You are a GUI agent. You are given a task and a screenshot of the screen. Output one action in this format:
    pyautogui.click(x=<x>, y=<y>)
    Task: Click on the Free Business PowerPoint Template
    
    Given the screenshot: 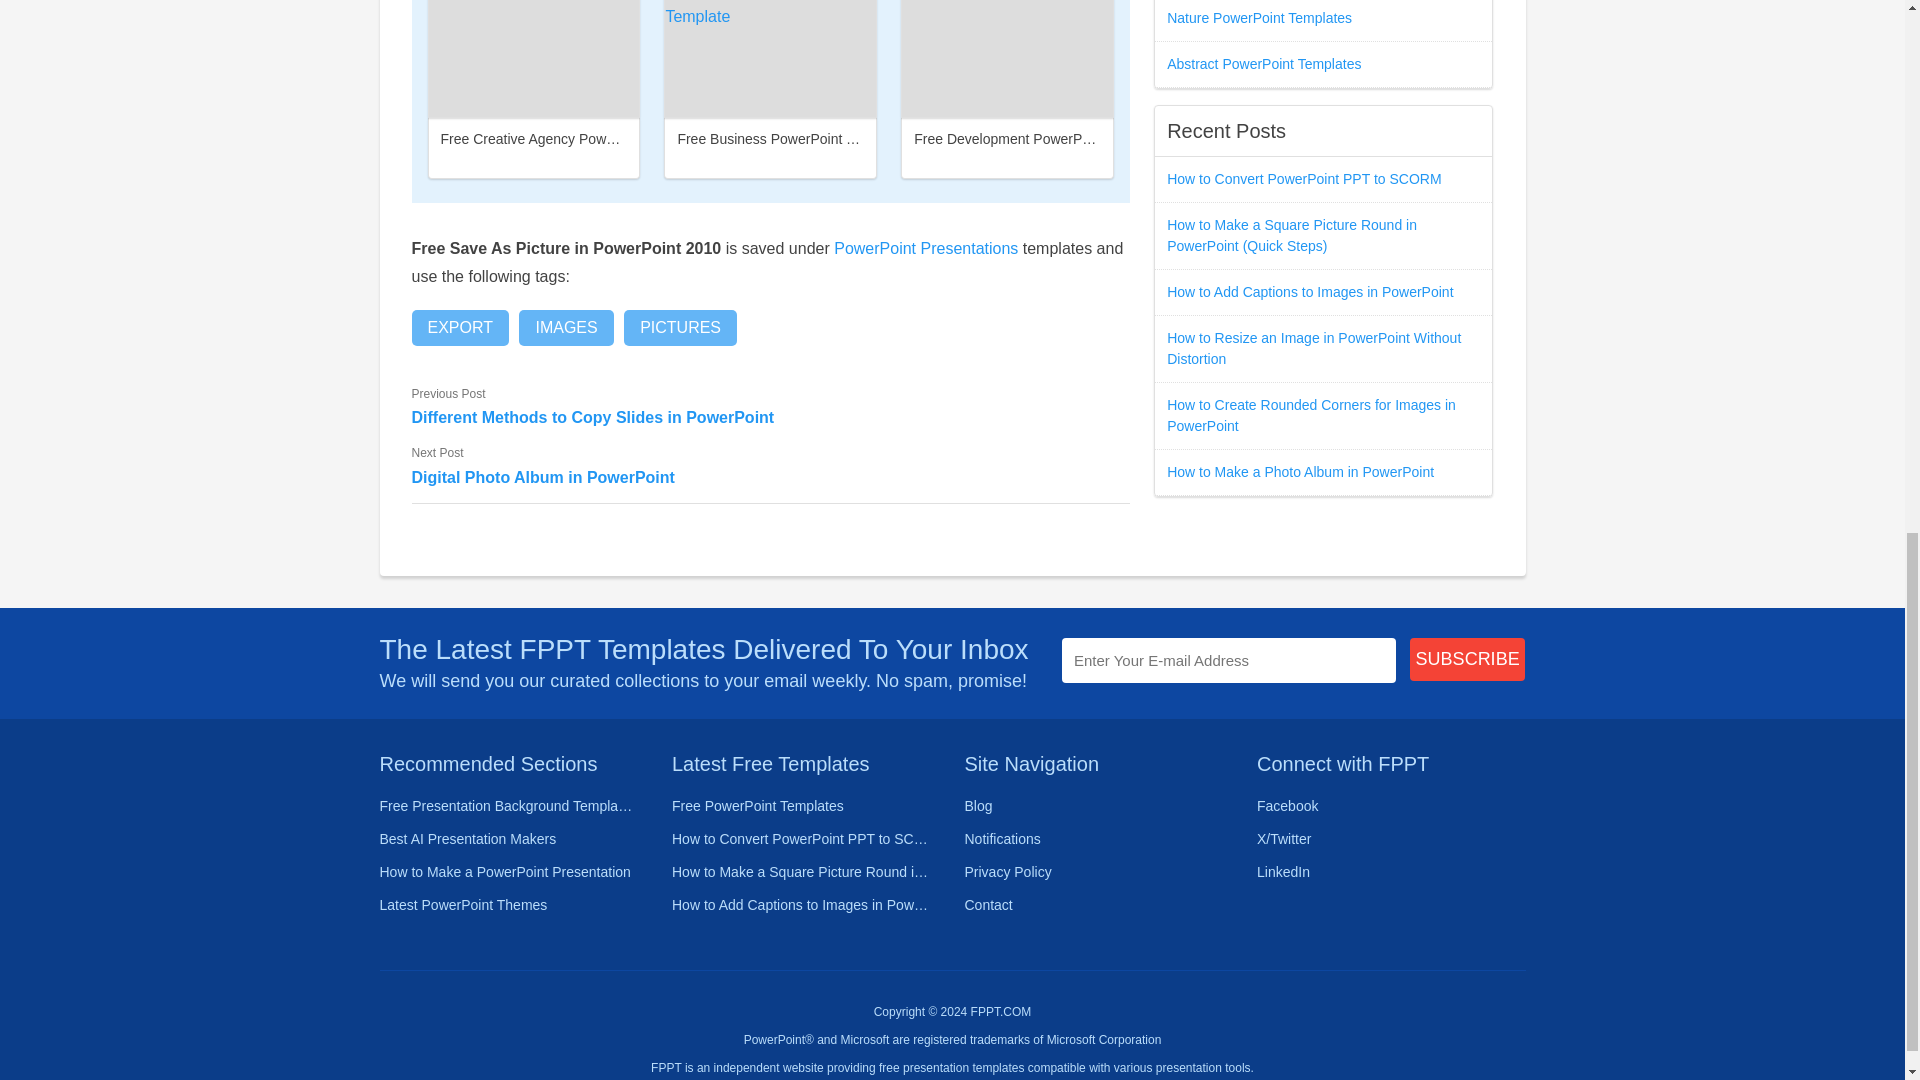 What is the action you would take?
    pyautogui.click(x=790, y=138)
    